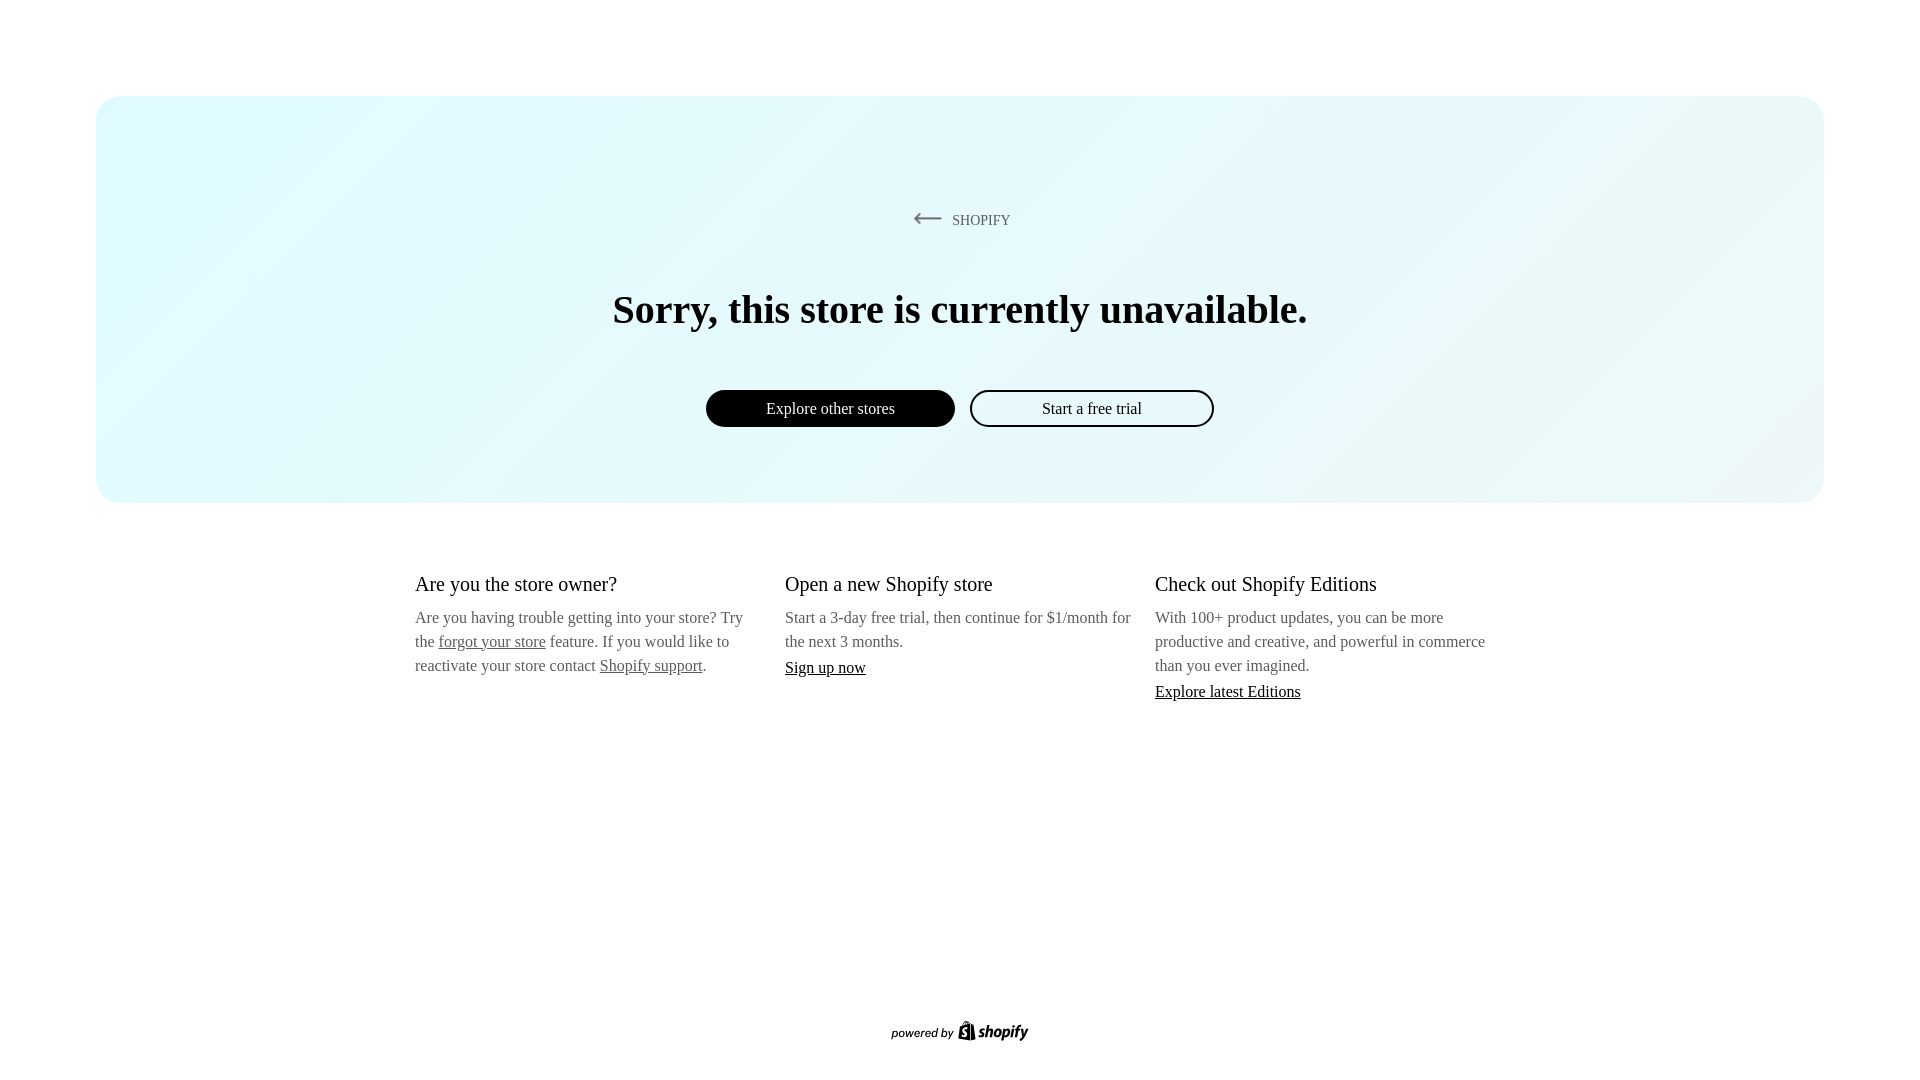 The height and width of the screenshot is (1080, 1920). What do you see at coordinates (830, 408) in the screenshot?
I see `Explore other stores` at bounding box center [830, 408].